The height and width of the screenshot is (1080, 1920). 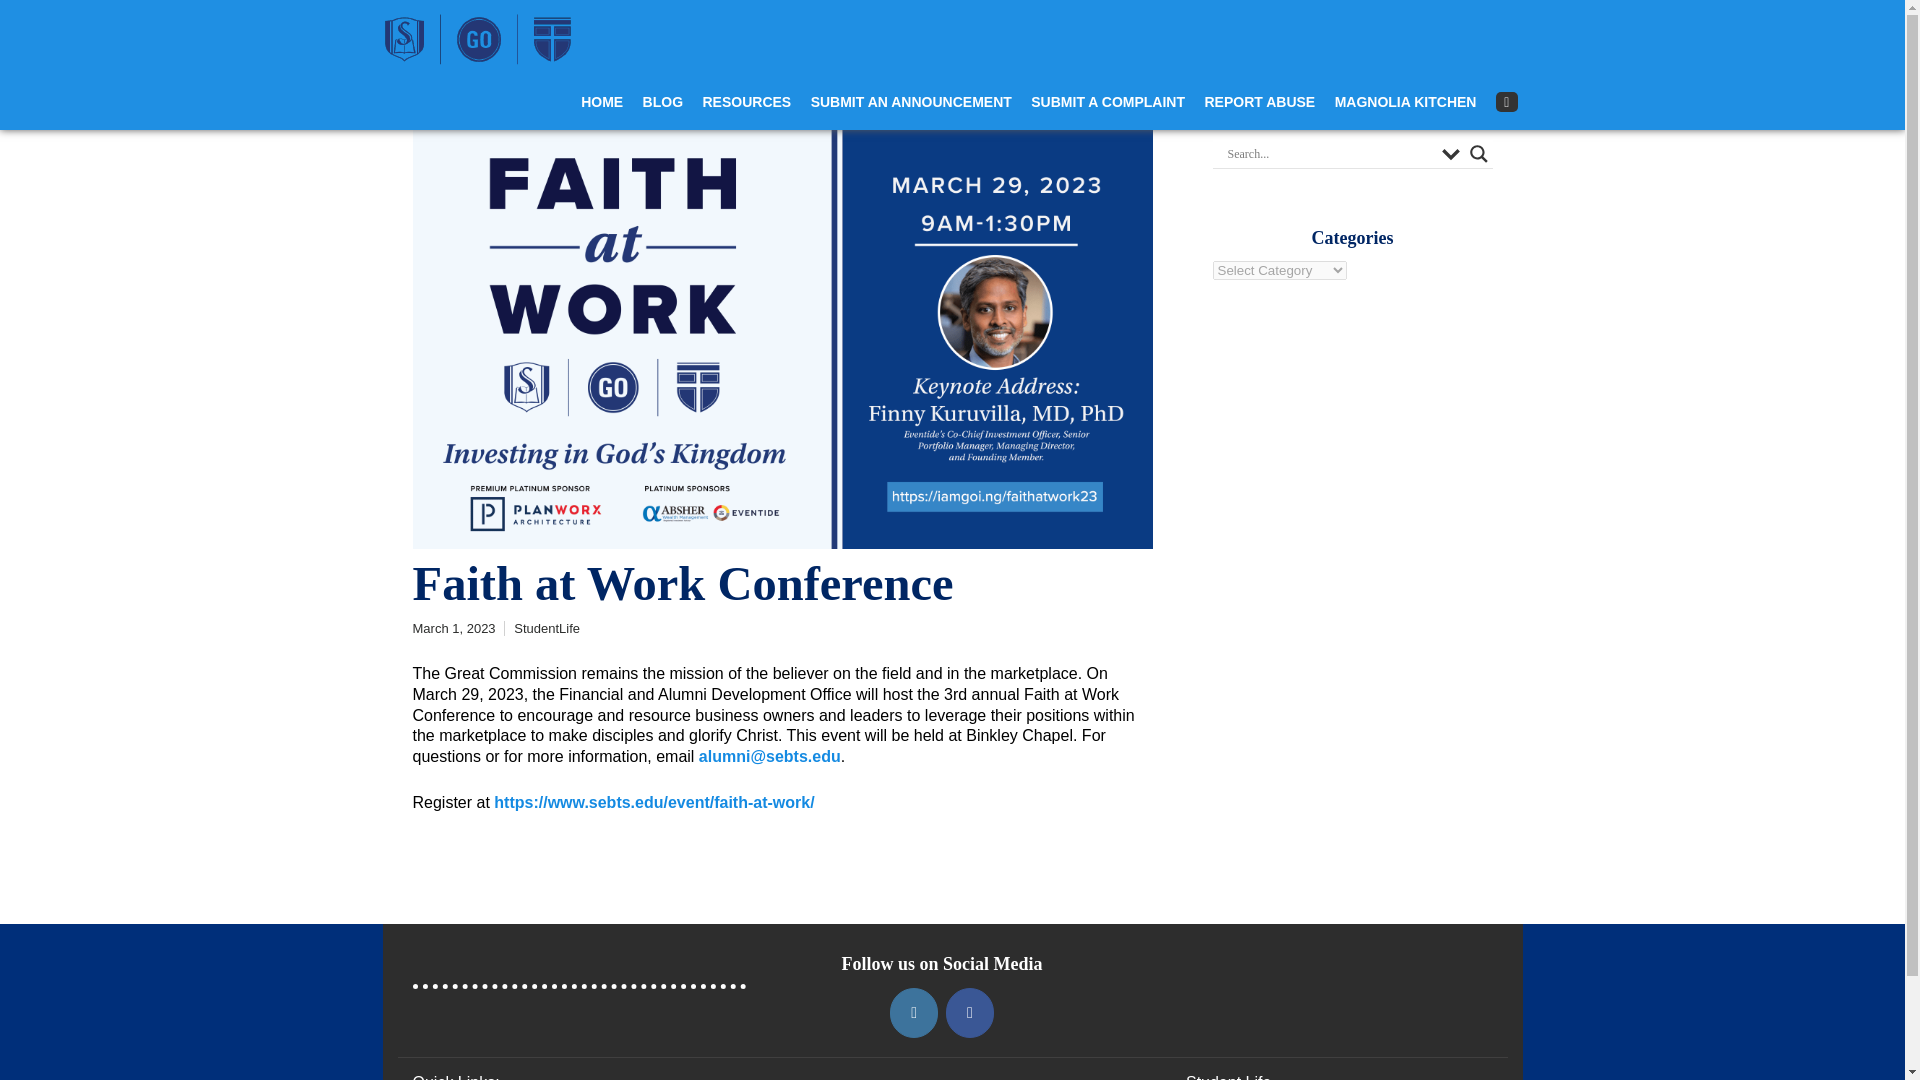 I want to click on BLOG, so click(x=663, y=102).